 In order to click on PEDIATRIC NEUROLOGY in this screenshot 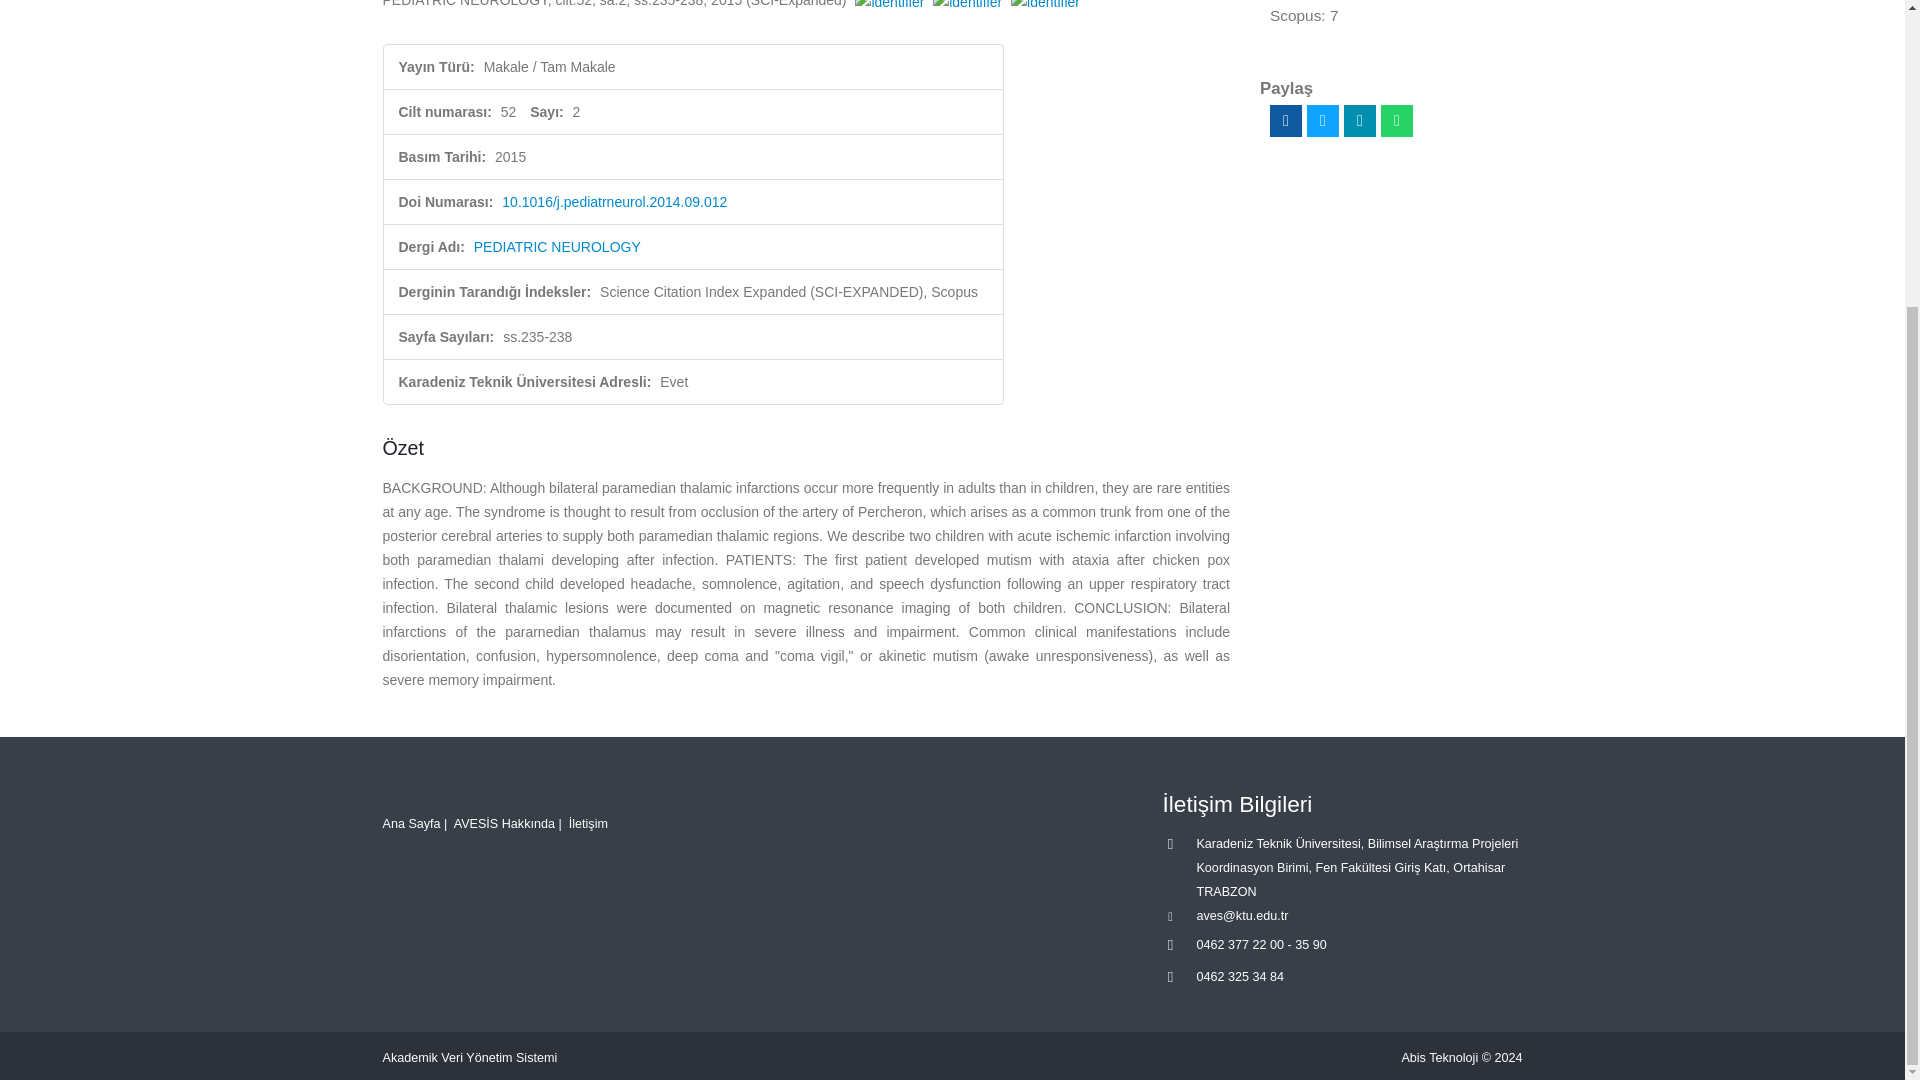, I will do `click(558, 246)`.